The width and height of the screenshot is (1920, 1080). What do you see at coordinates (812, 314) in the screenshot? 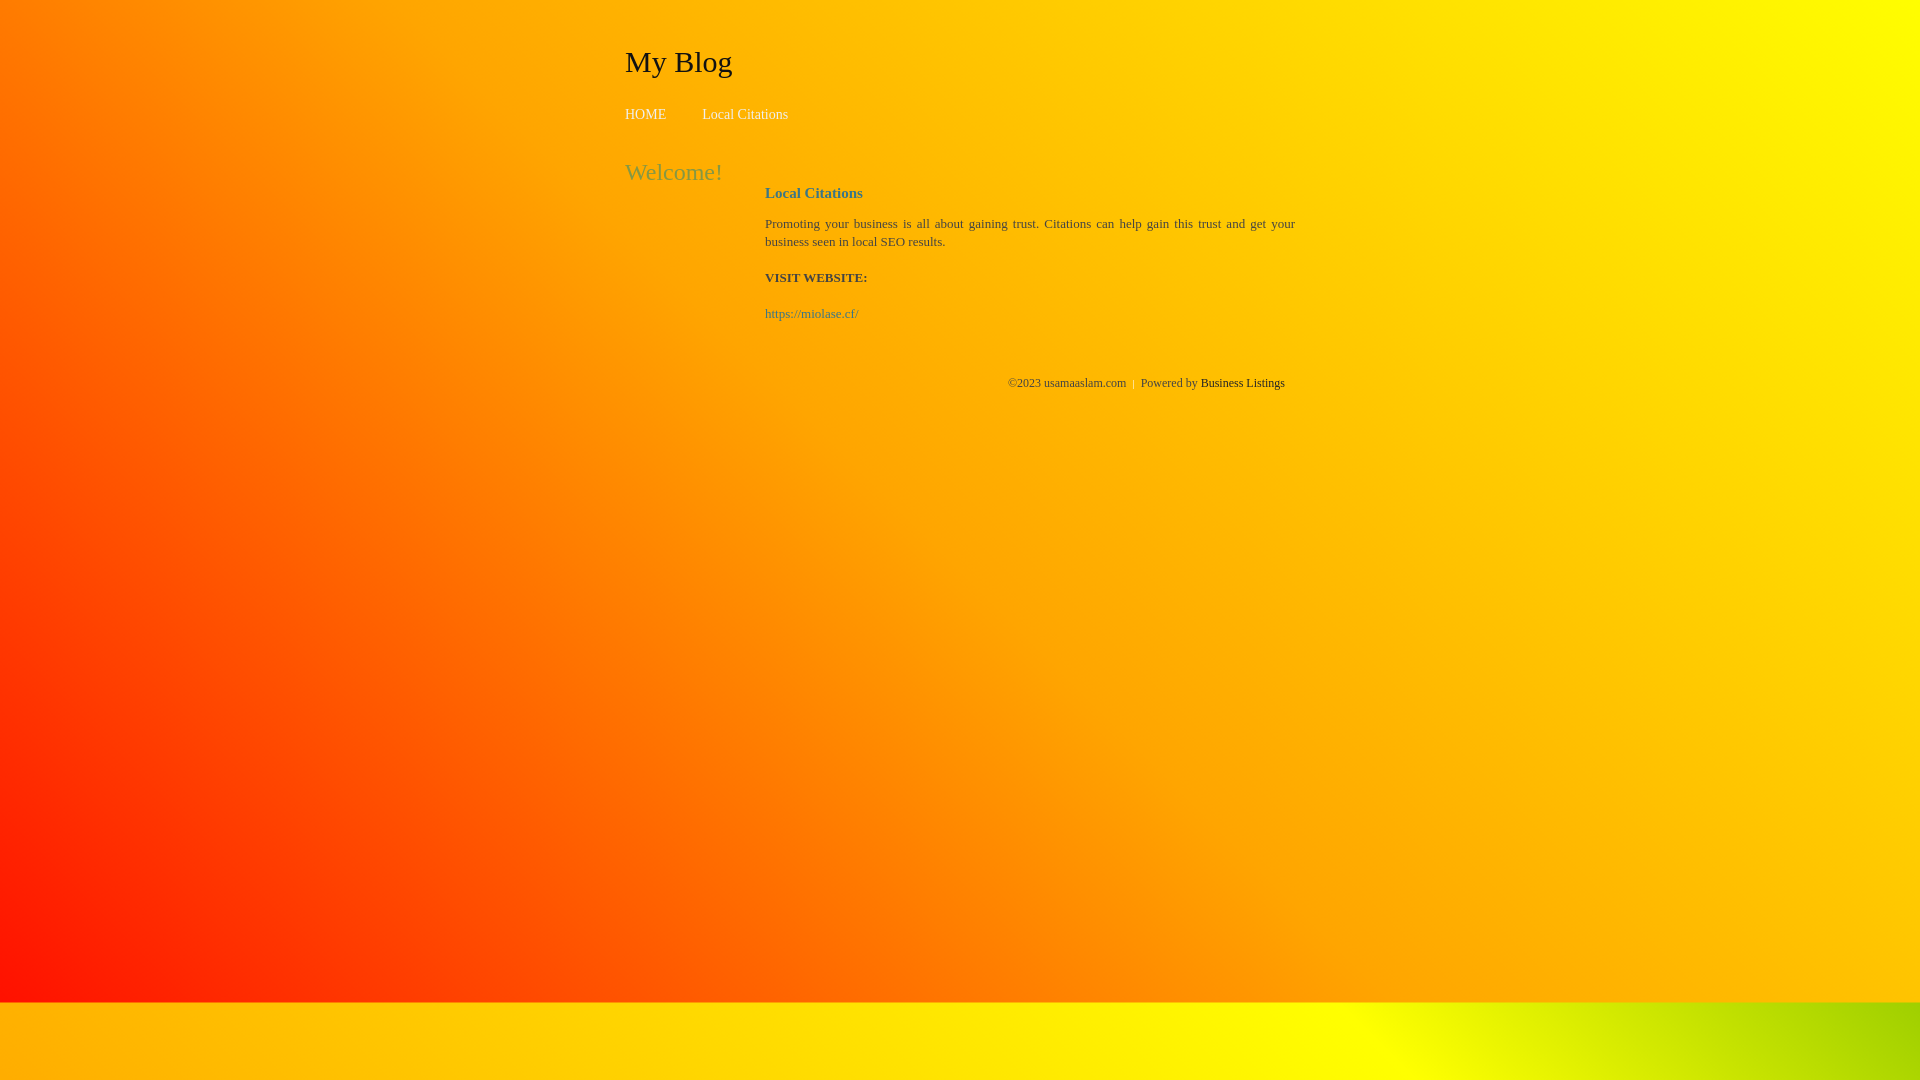
I see `https://miolase.cf/` at bounding box center [812, 314].